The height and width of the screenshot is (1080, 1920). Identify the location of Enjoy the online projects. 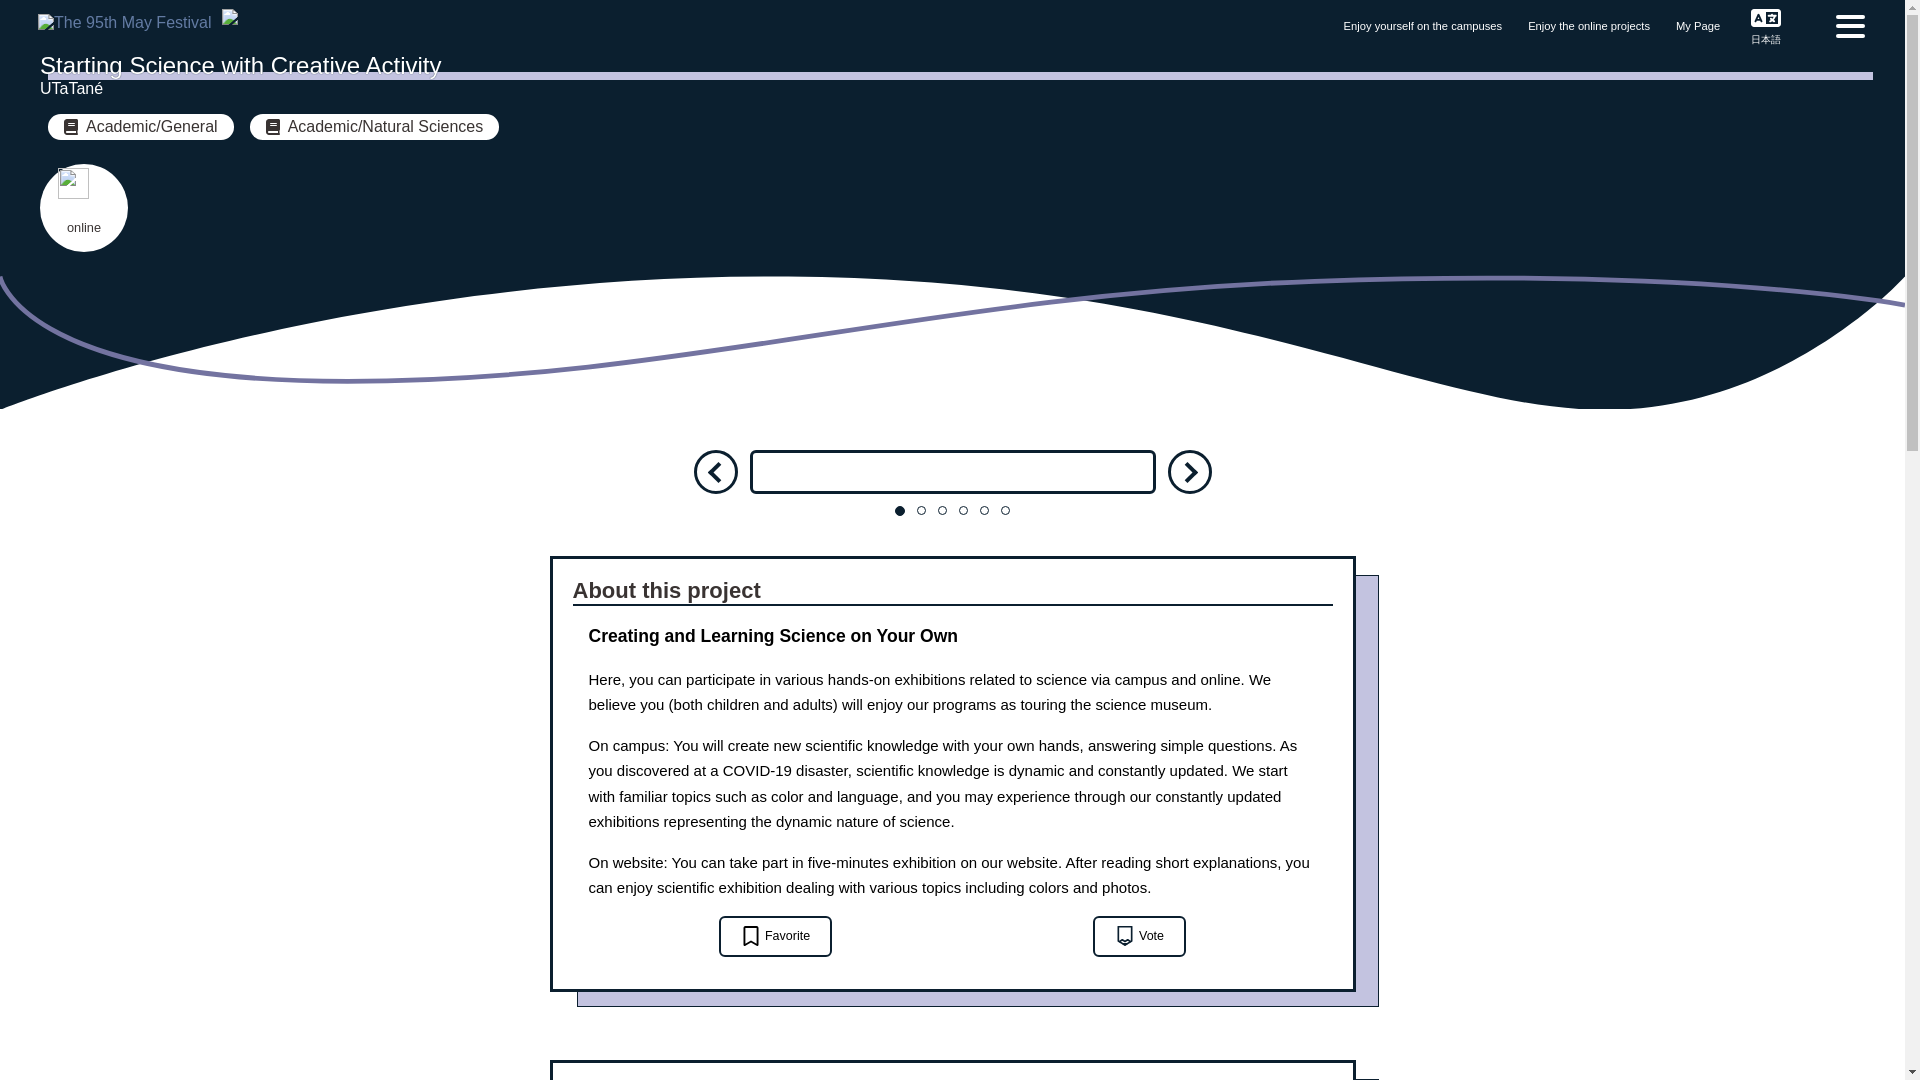
(1588, 26).